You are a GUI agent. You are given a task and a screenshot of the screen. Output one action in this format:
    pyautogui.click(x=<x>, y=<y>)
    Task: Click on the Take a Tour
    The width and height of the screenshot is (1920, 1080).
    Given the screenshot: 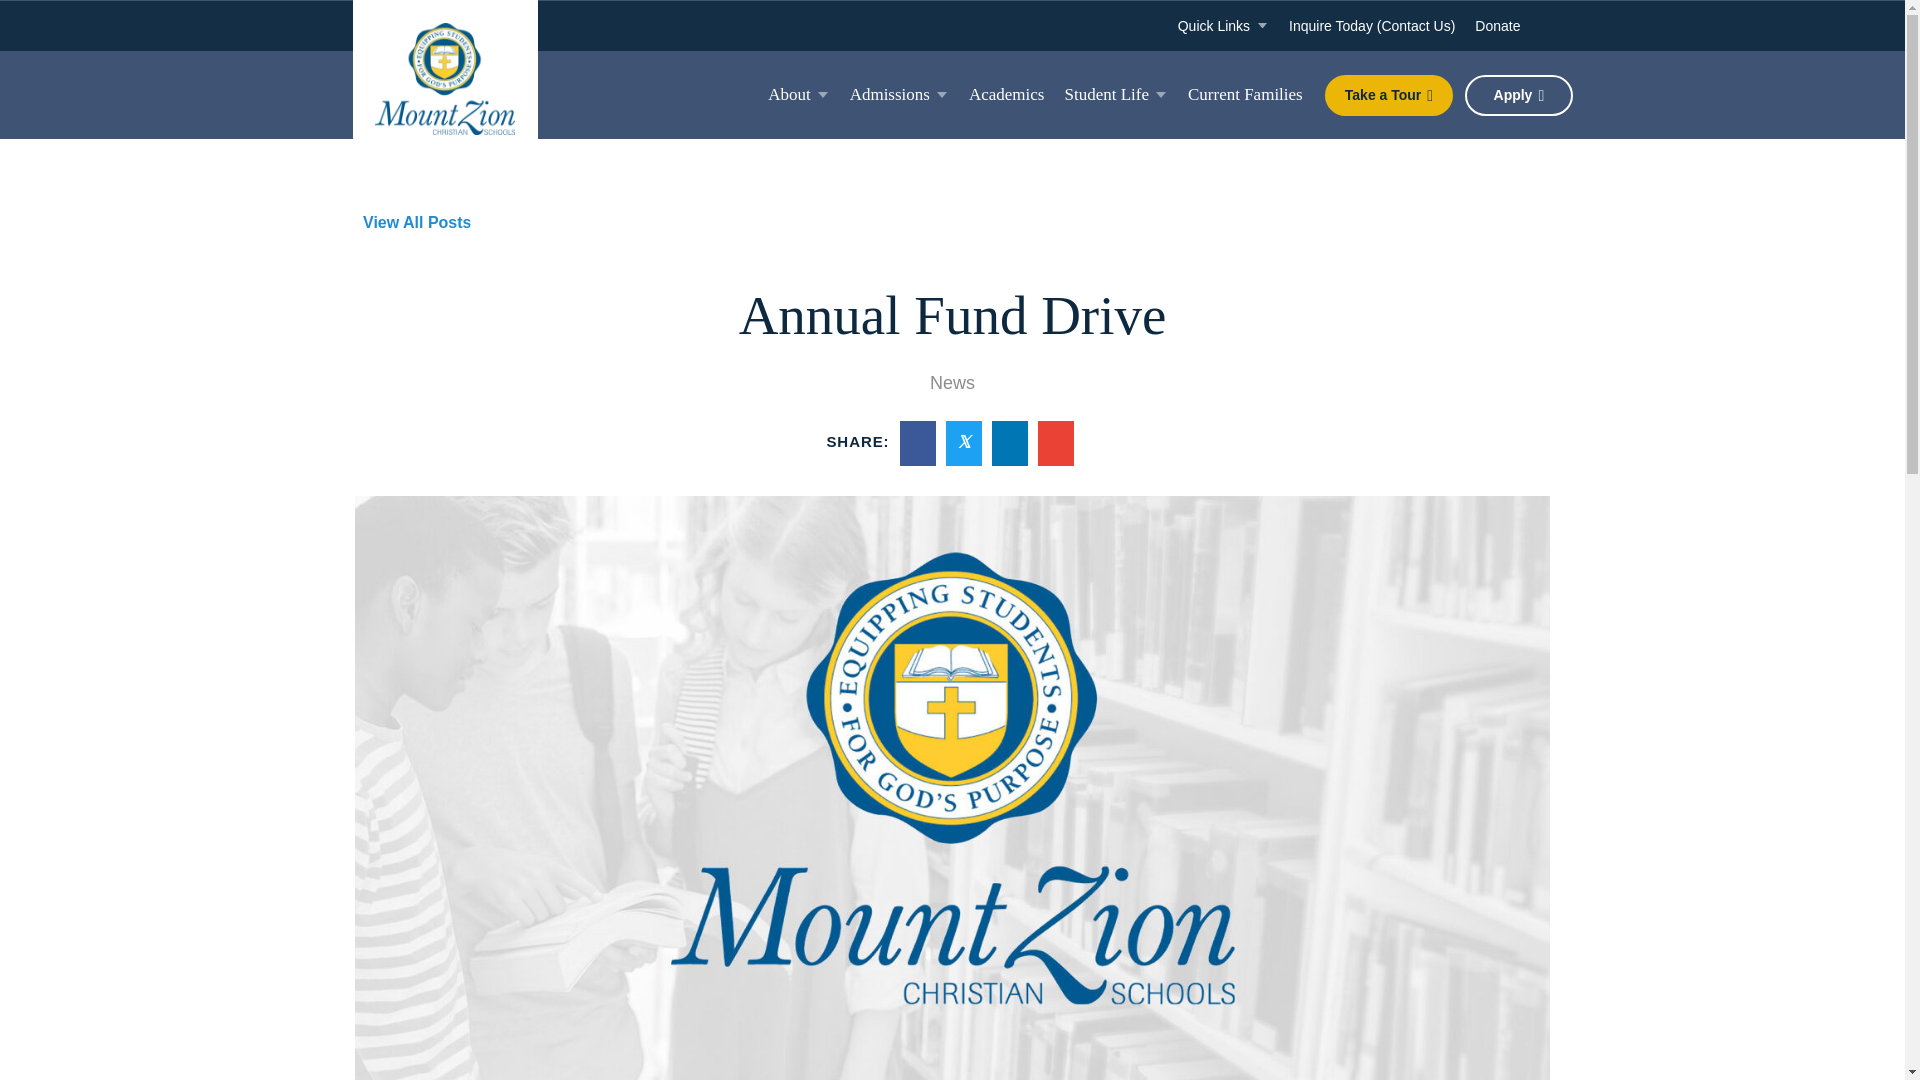 What is the action you would take?
    pyautogui.click(x=1388, y=94)
    